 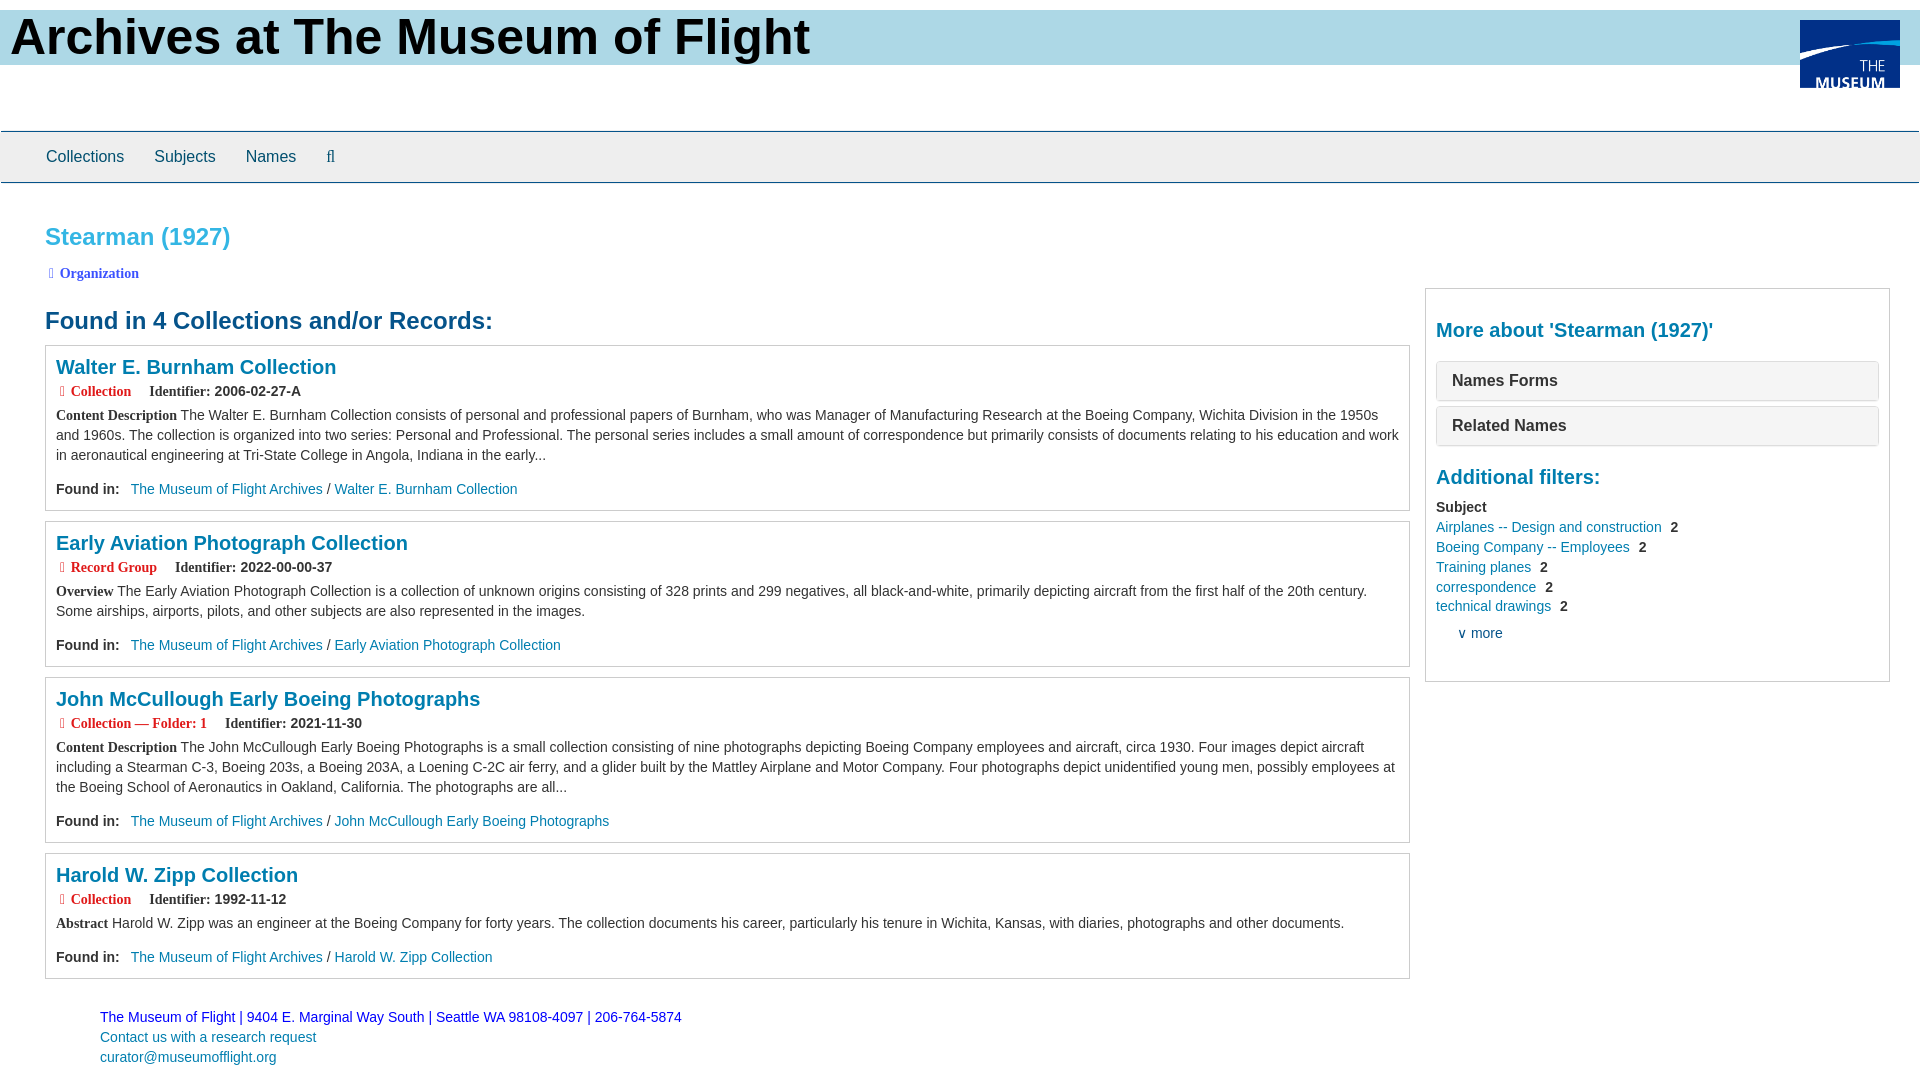 What do you see at coordinates (1551, 526) in the screenshot?
I see `Filter By 'Airplanes -- Design and construction'` at bounding box center [1551, 526].